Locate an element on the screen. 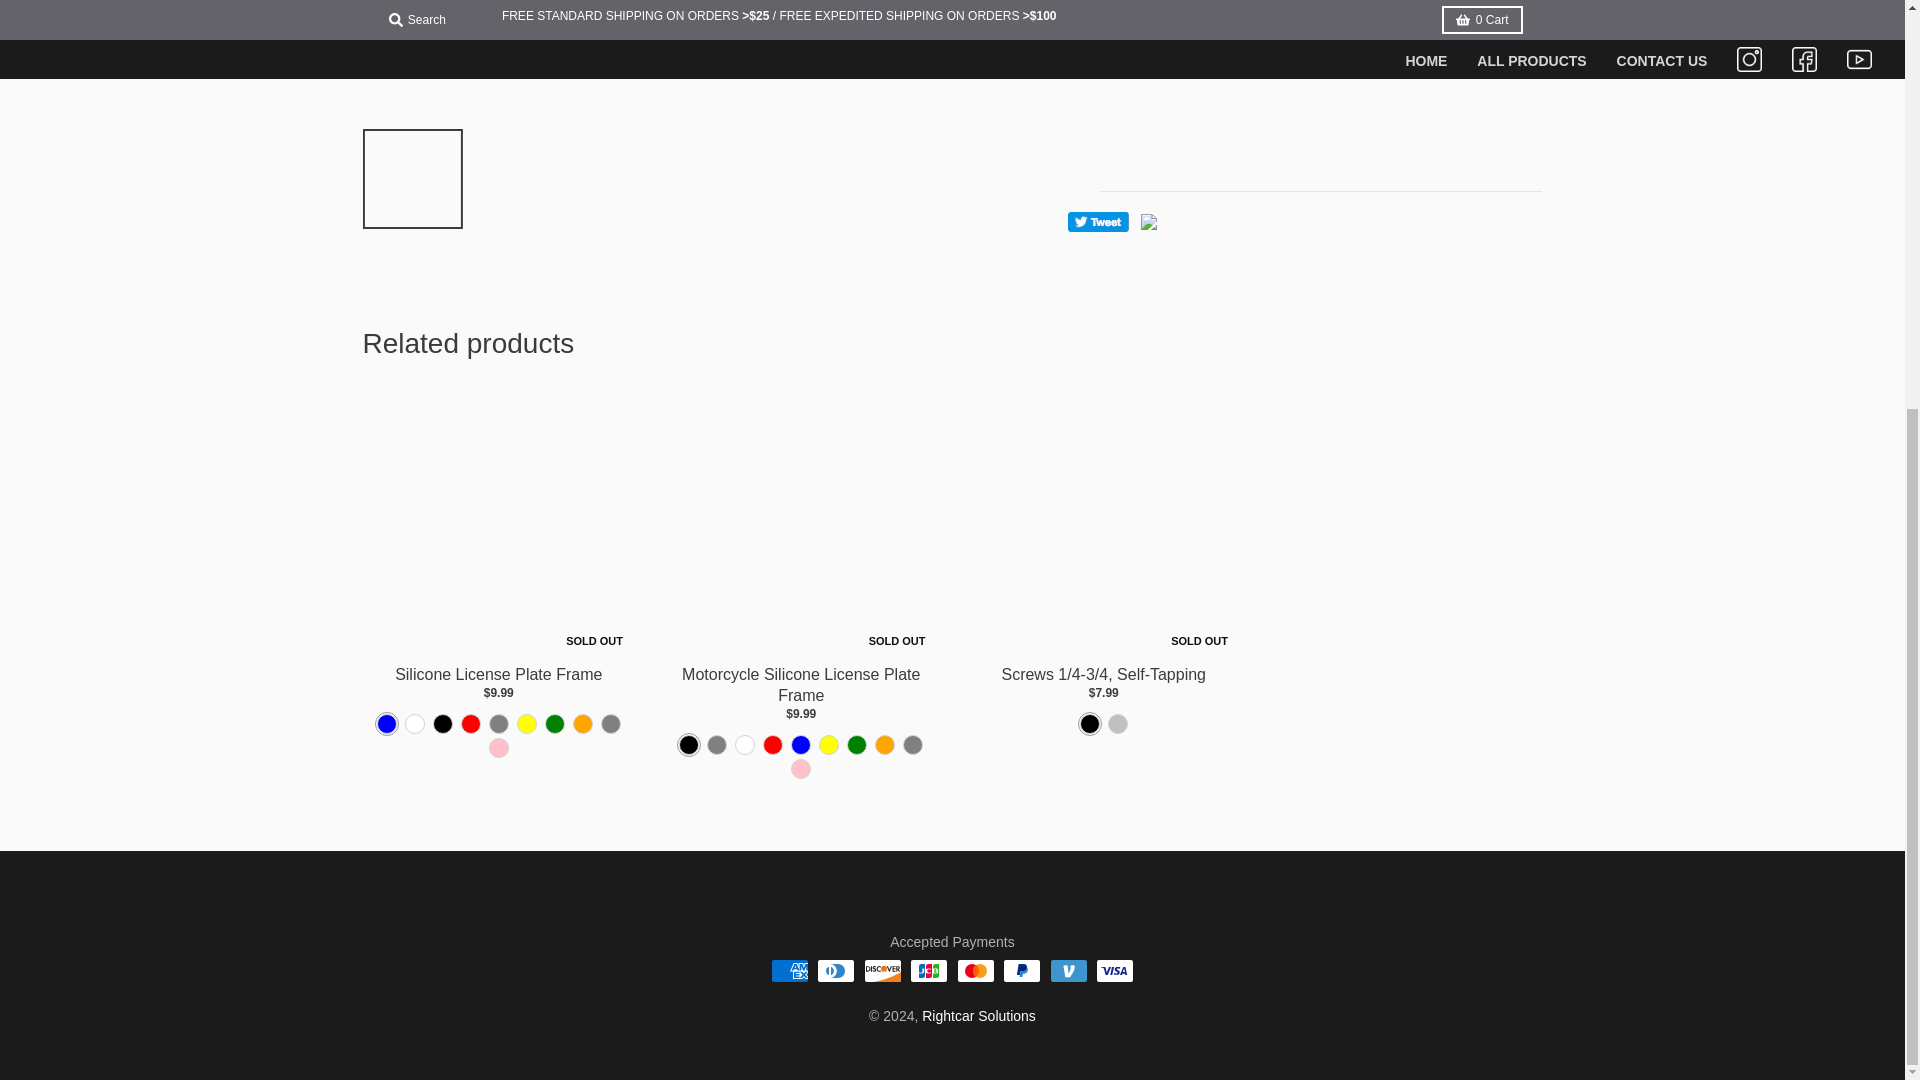  Yellow is located at coordinates (526, 723).